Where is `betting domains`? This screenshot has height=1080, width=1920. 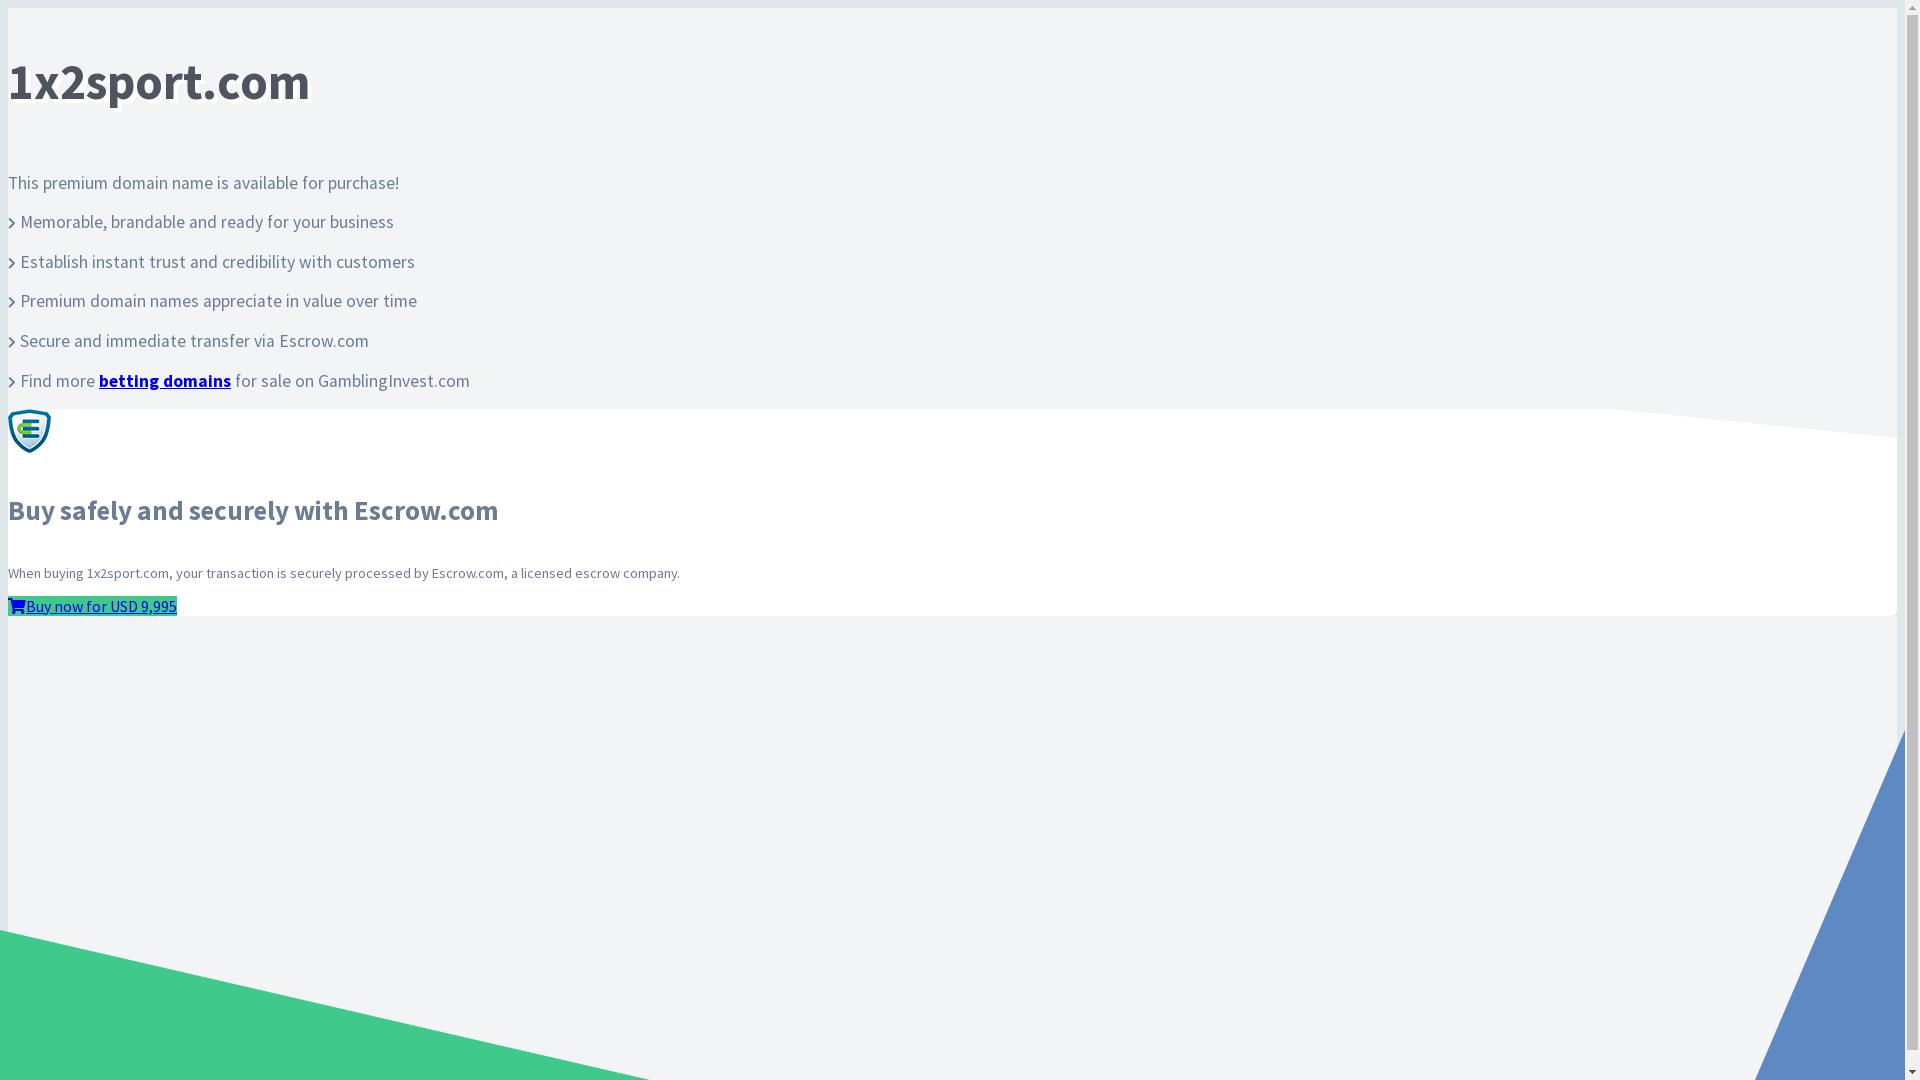
betting domains is located at coordinates (165, 381).